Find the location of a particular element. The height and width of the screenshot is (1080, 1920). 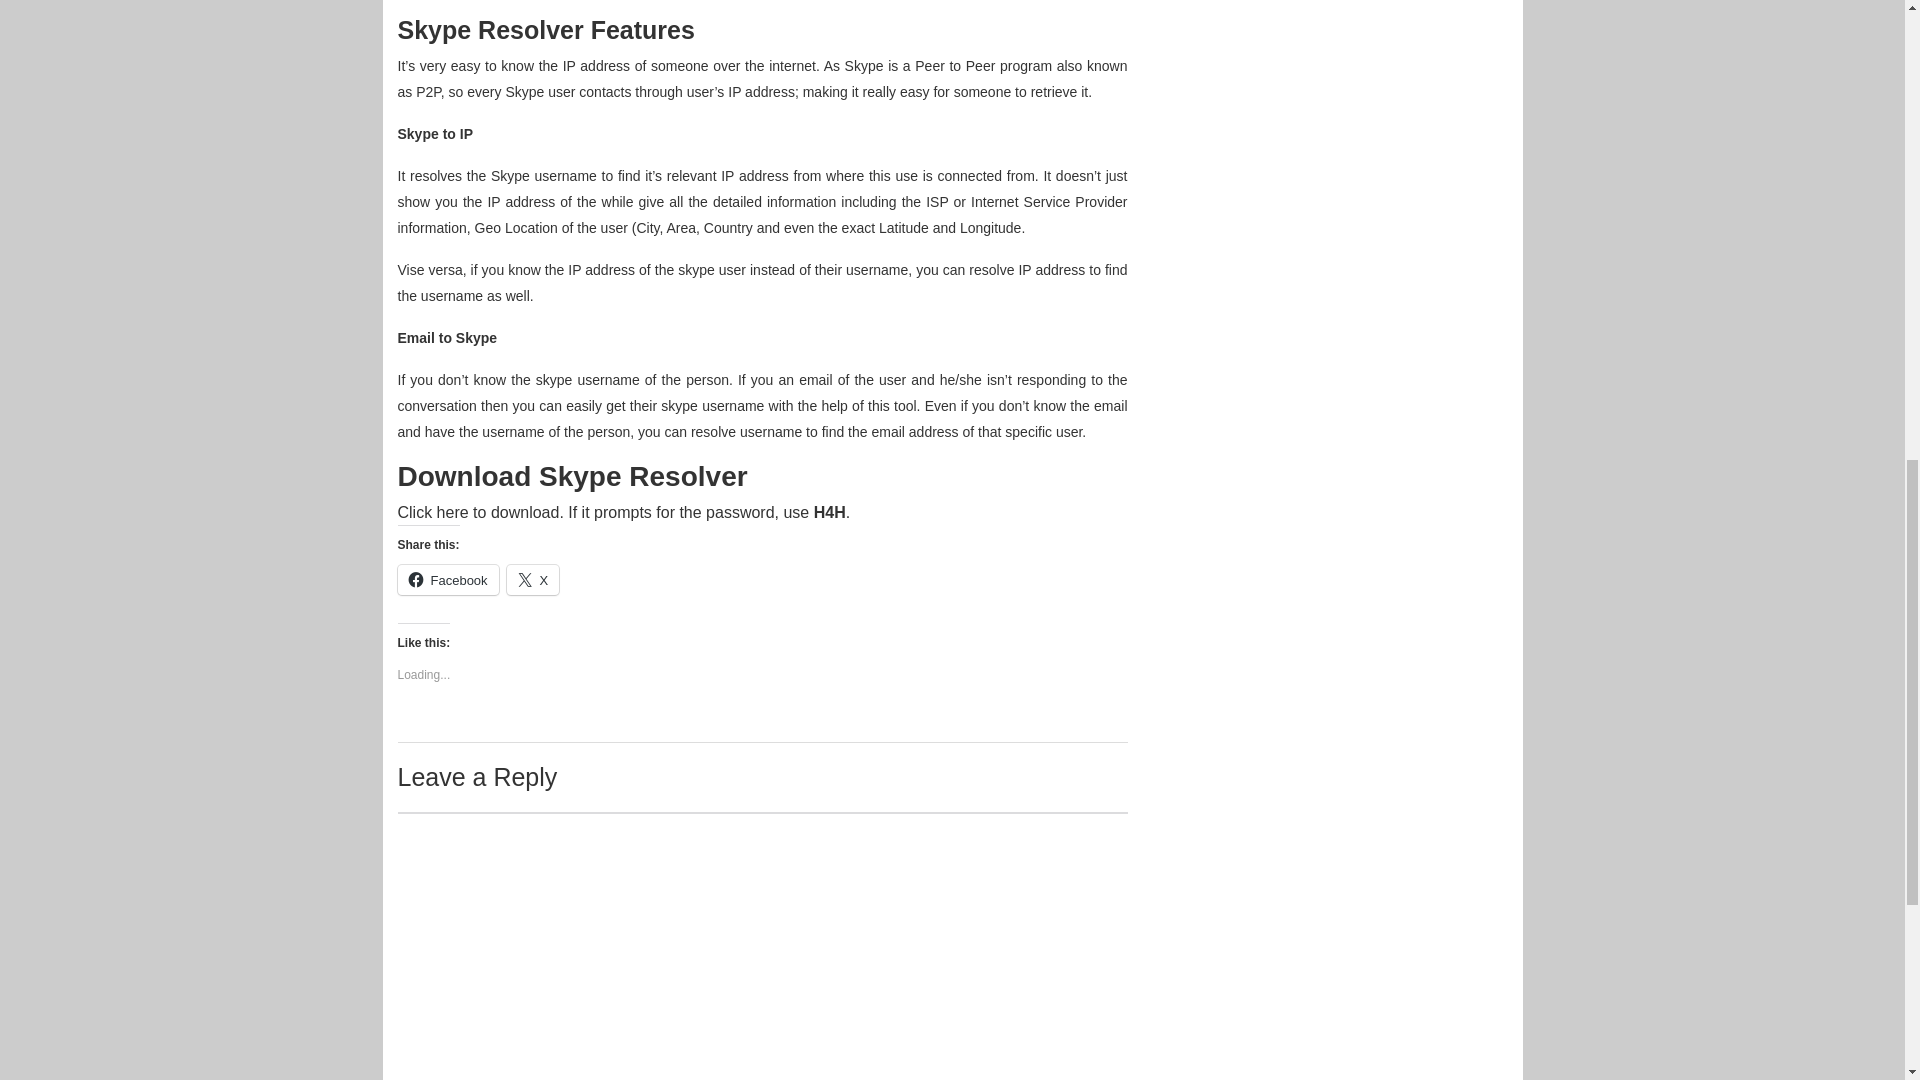

resolve IP address is located at coordinates (1026, 270).